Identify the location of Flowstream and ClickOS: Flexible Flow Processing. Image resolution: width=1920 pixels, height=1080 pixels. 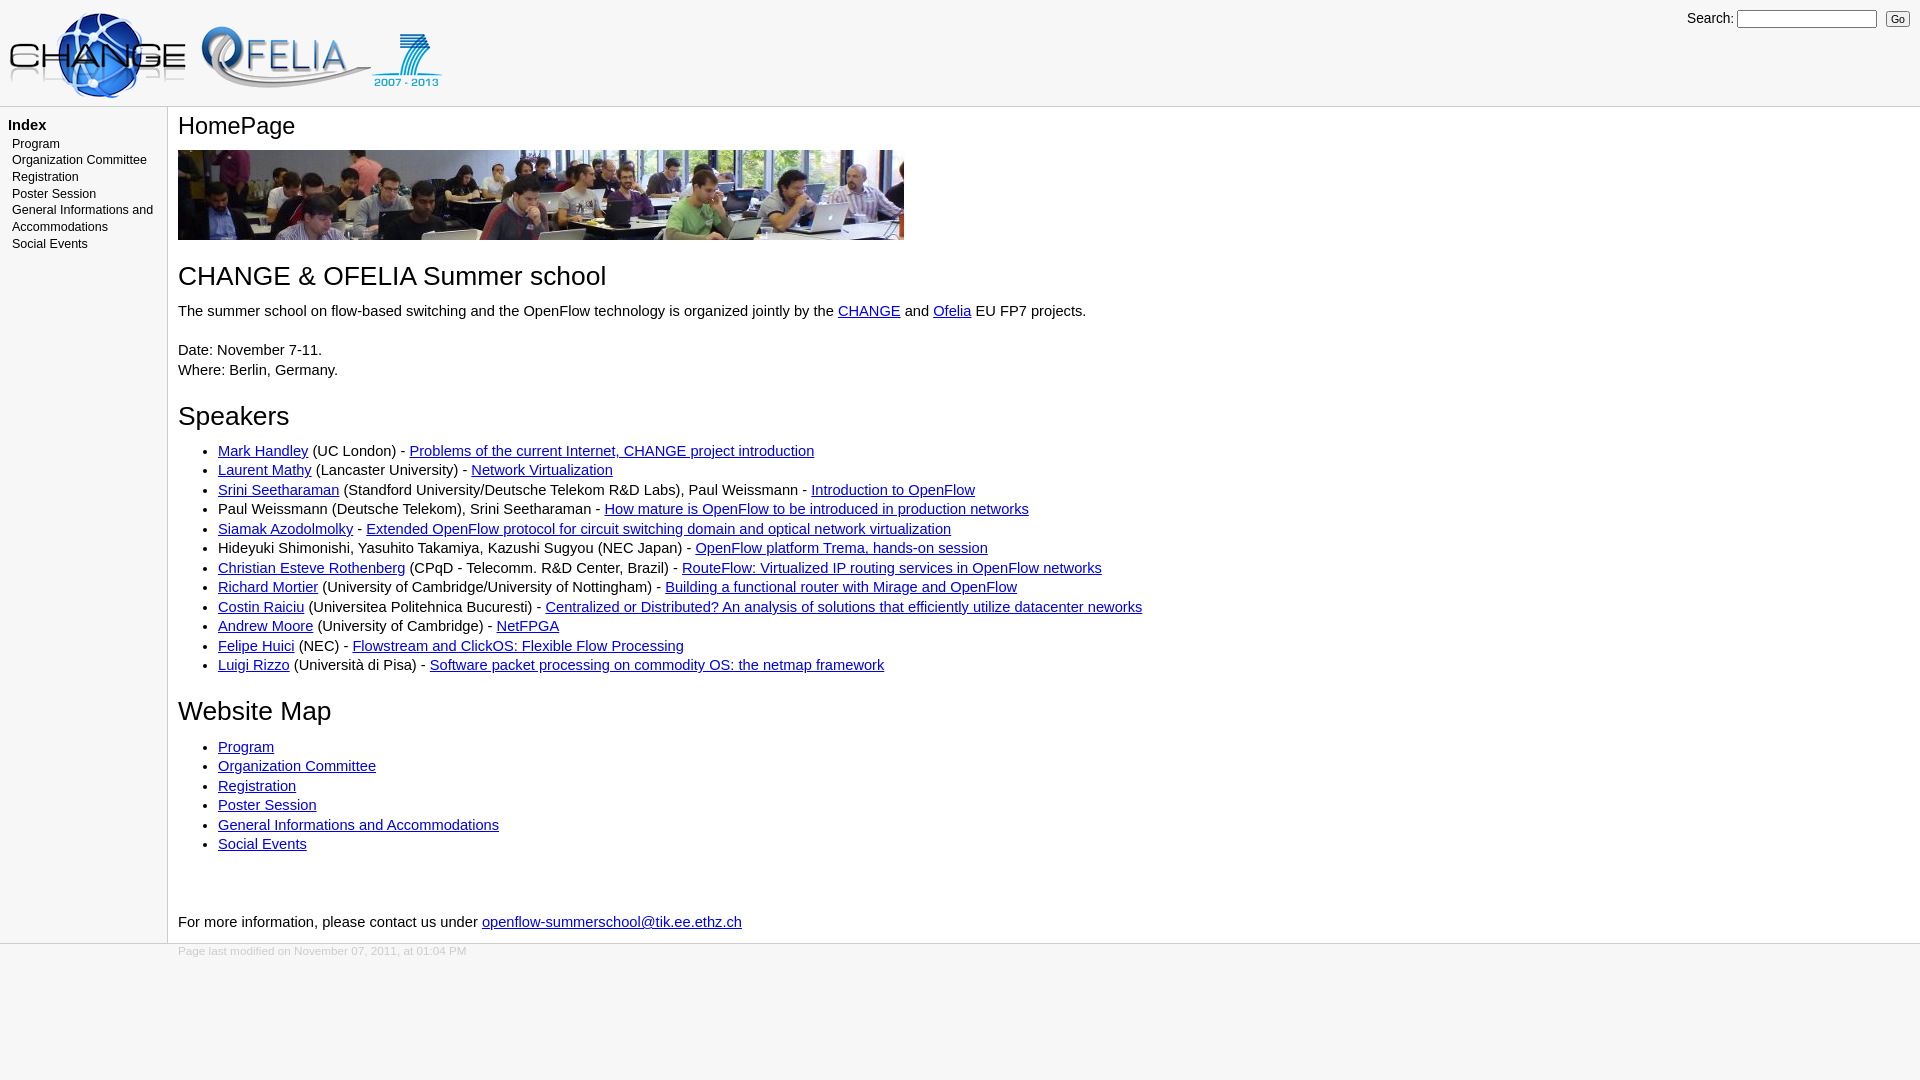
(518, 646).